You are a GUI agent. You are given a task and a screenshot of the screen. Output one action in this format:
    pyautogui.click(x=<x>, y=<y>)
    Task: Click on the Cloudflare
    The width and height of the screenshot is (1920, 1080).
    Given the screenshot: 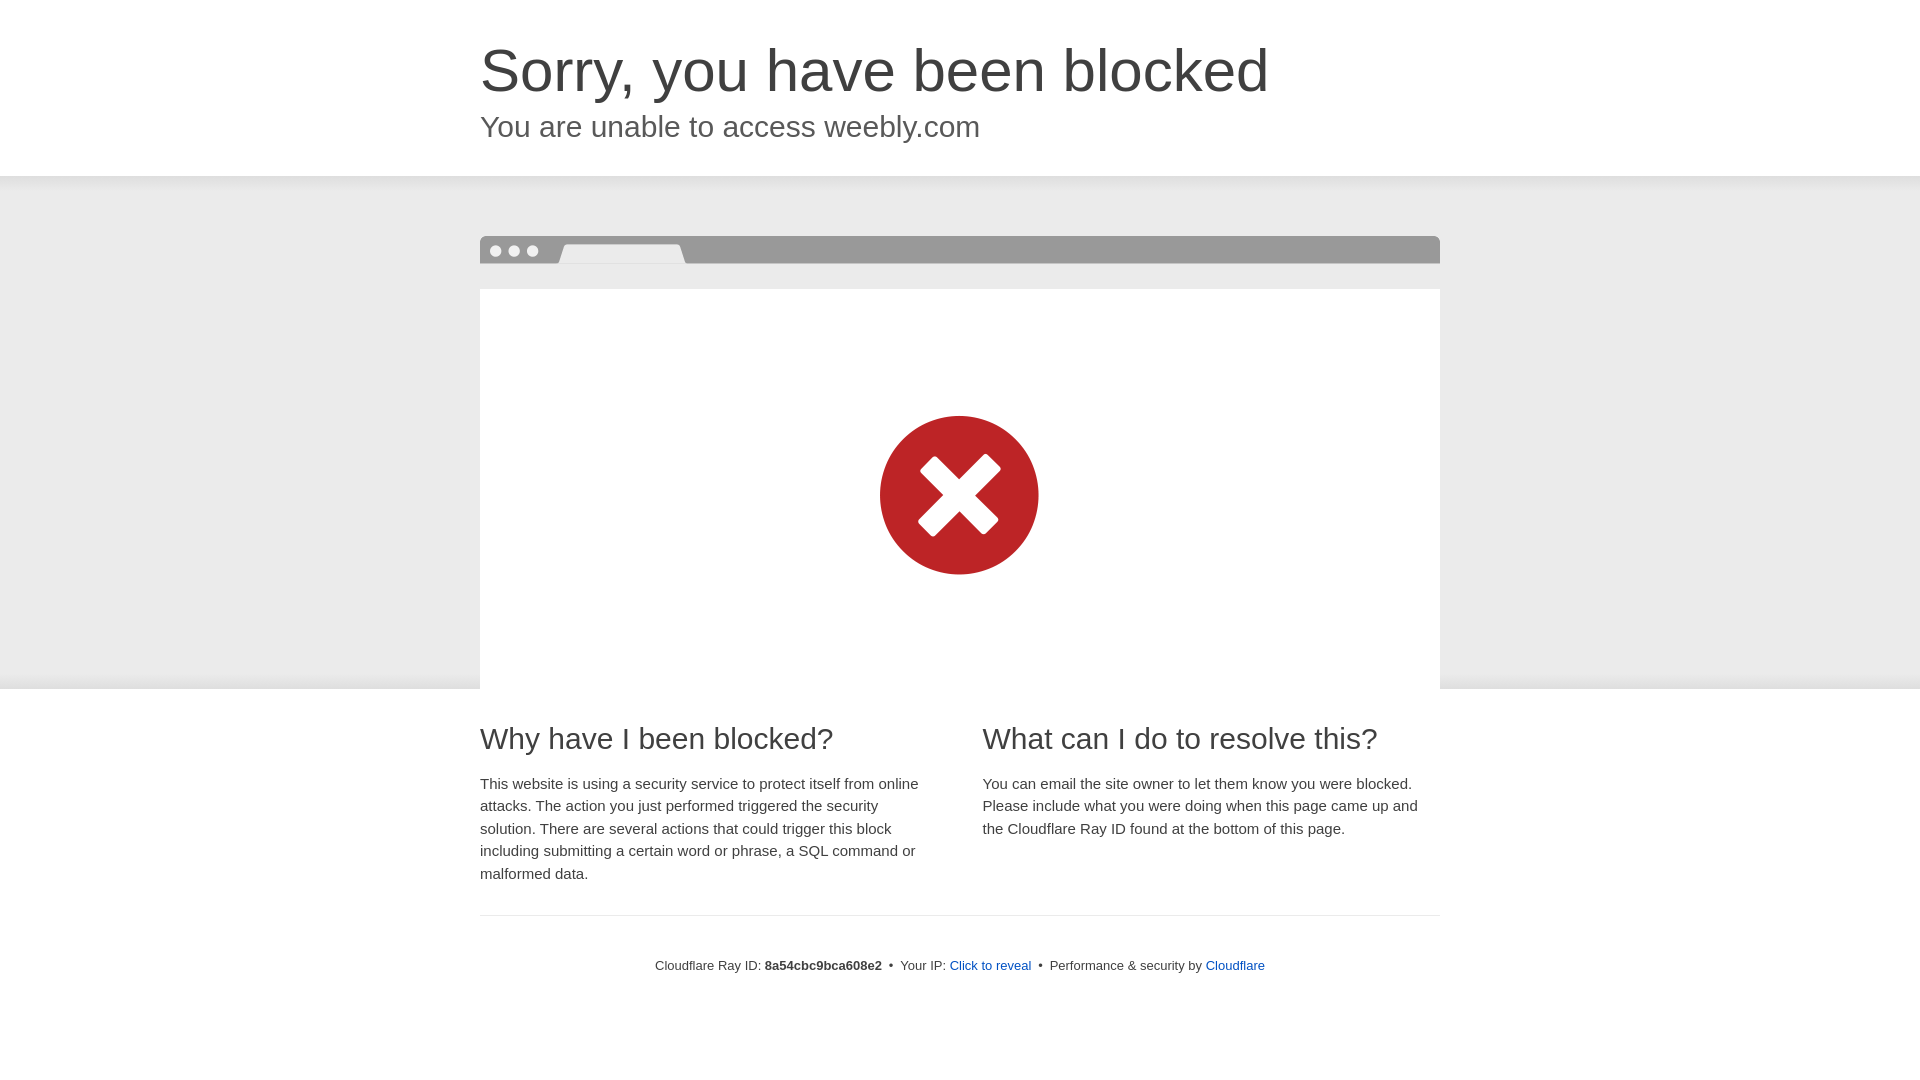 What is the action you would take?
    pyautogui.click(x=1235, y=965)
    